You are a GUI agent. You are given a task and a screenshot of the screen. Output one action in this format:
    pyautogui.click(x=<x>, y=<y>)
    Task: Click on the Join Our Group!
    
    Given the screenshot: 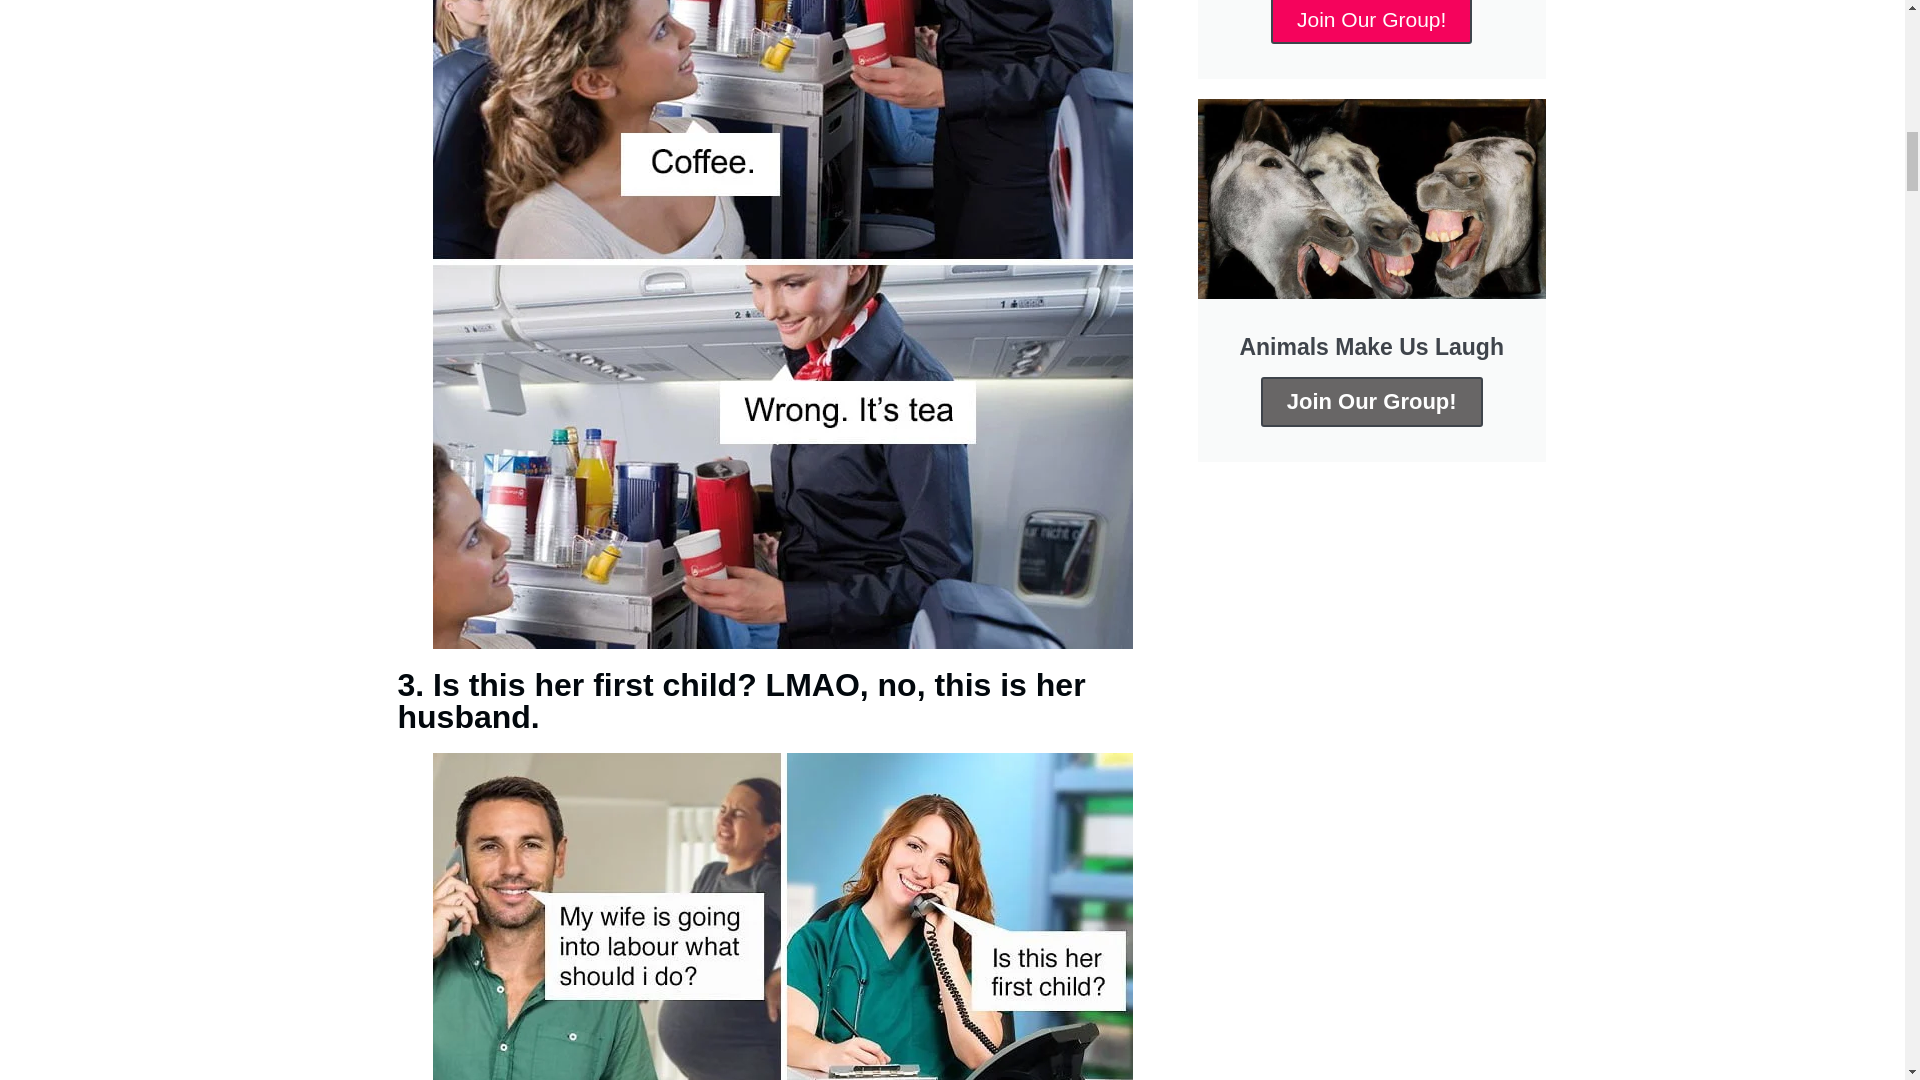 What is the action you would take?
    pyautogui.click(x=1372, y=22)
    